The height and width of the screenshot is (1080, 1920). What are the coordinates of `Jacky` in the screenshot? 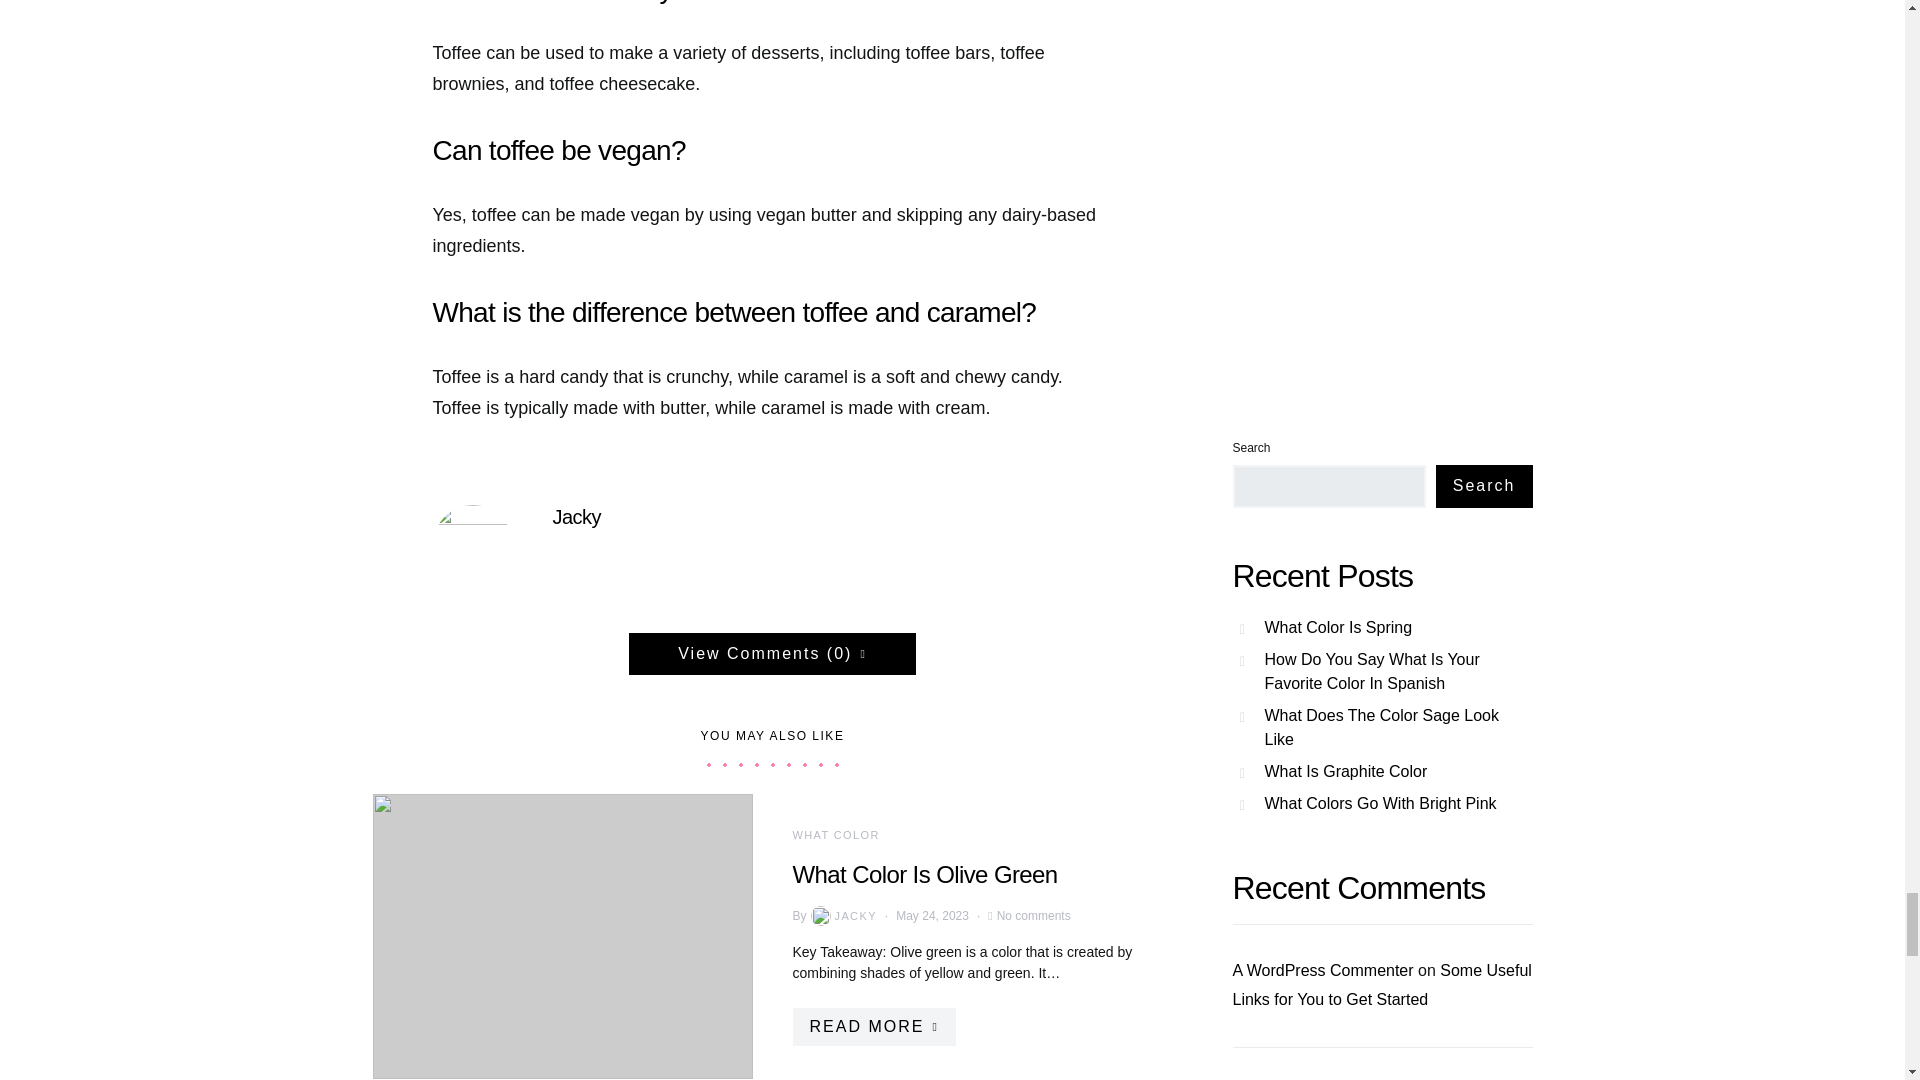 It's located at (576, 517).